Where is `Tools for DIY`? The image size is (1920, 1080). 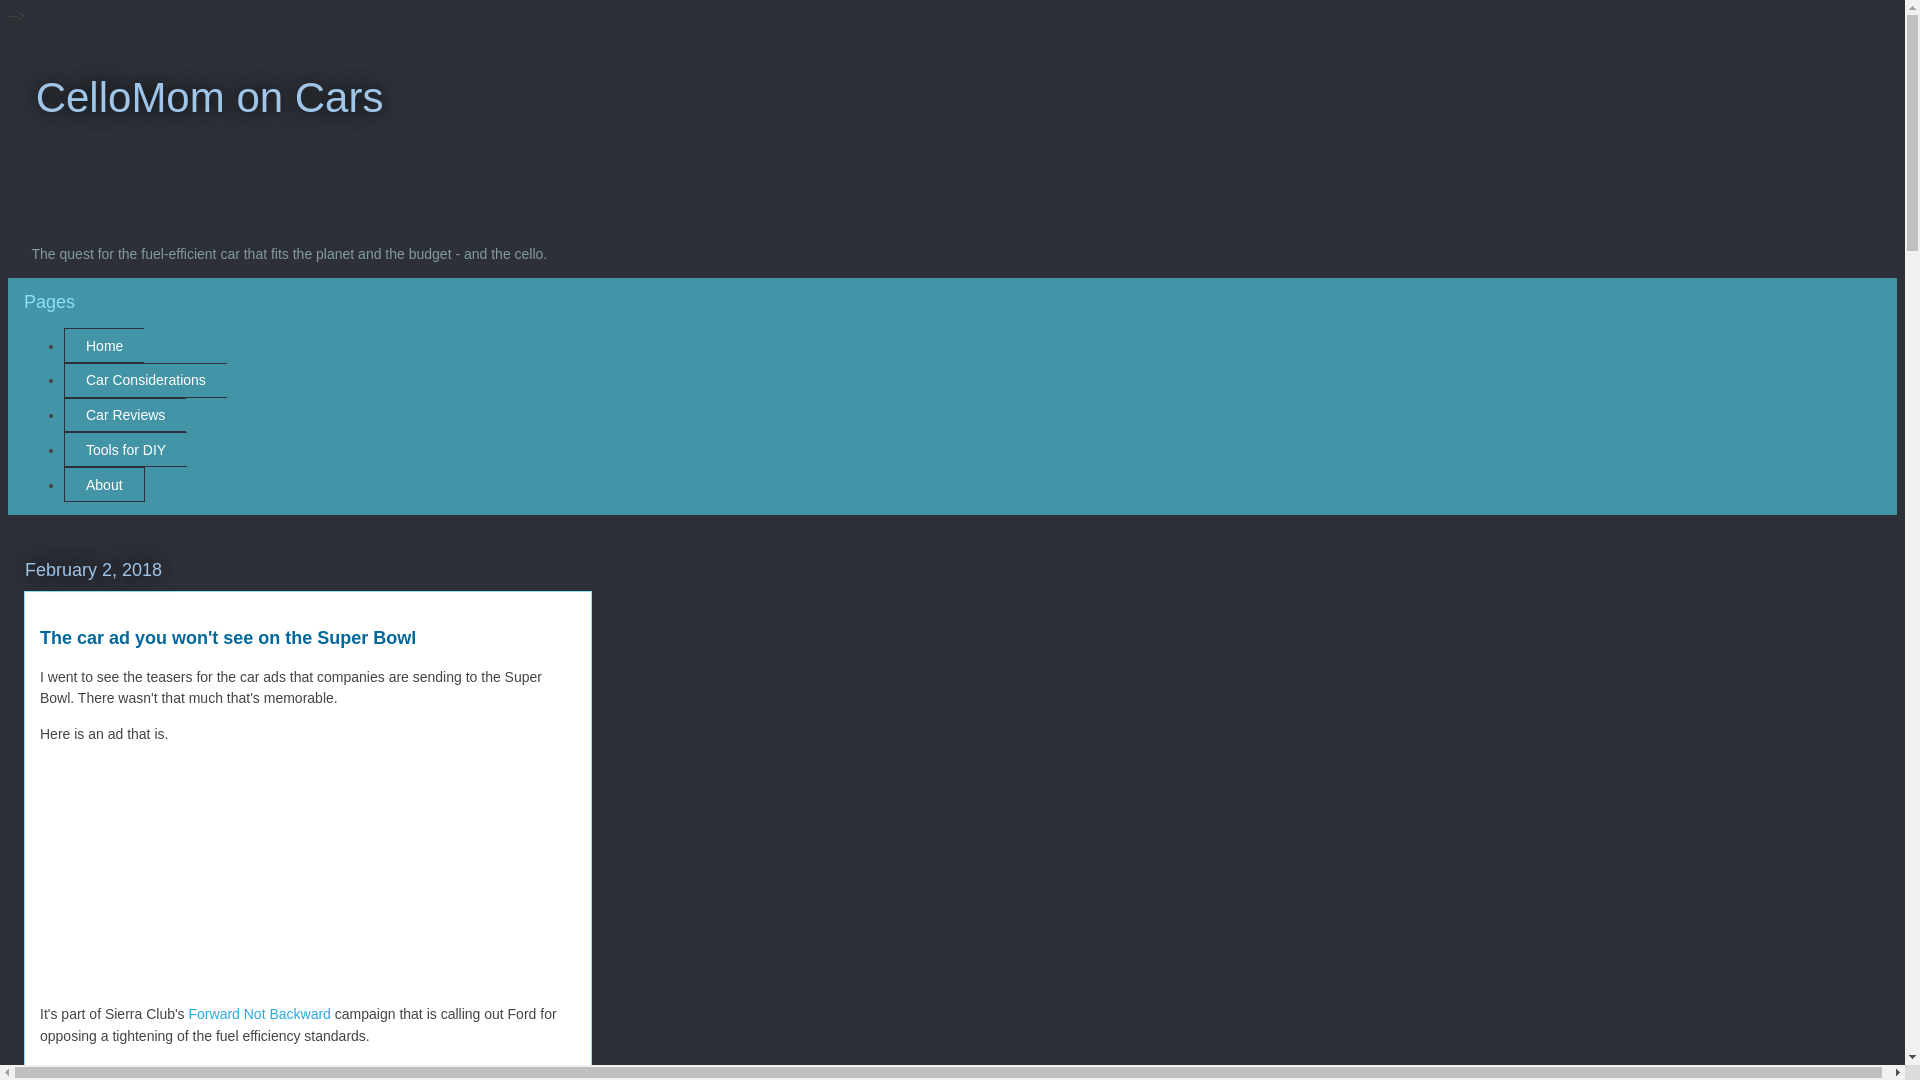
Tools for DIY is located at coordinates (124, 449).